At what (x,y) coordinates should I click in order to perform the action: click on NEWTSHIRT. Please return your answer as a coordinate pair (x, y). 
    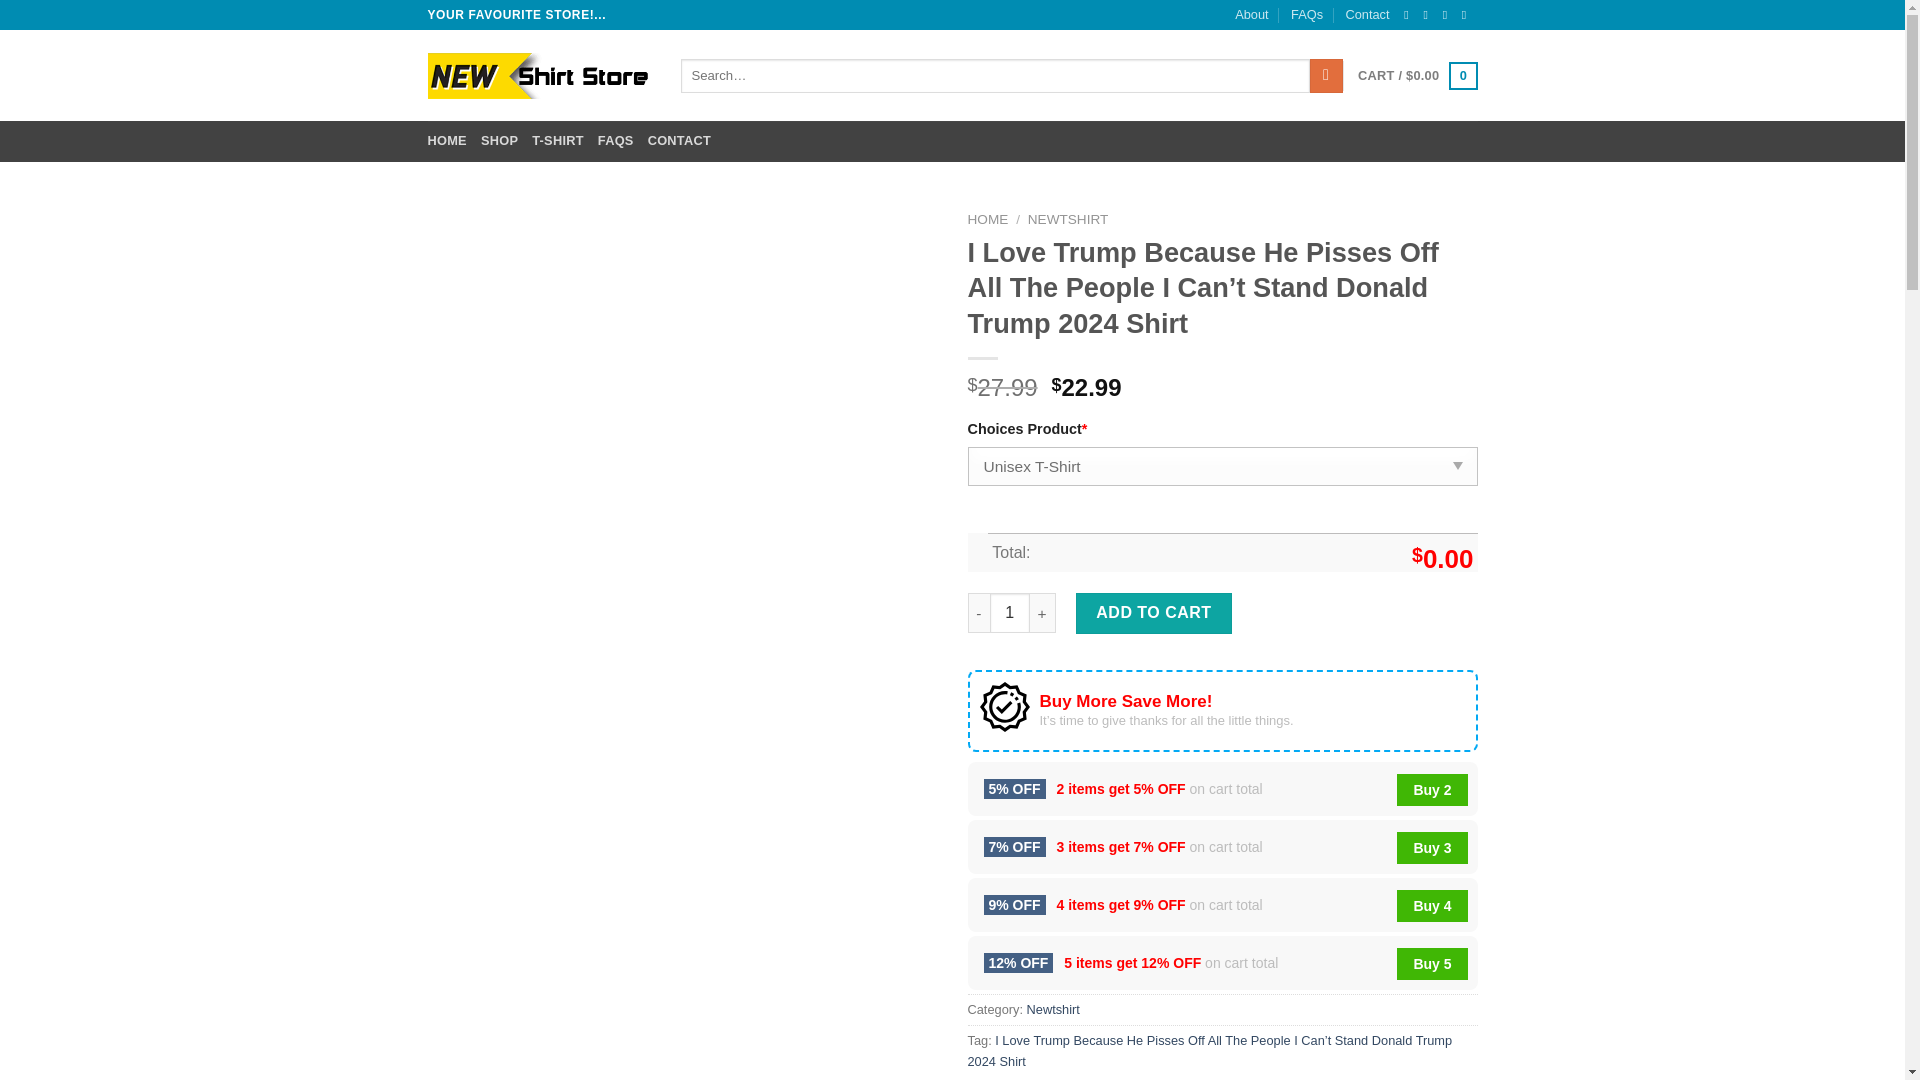
    Looking at the image, I should click on (1068, 218).